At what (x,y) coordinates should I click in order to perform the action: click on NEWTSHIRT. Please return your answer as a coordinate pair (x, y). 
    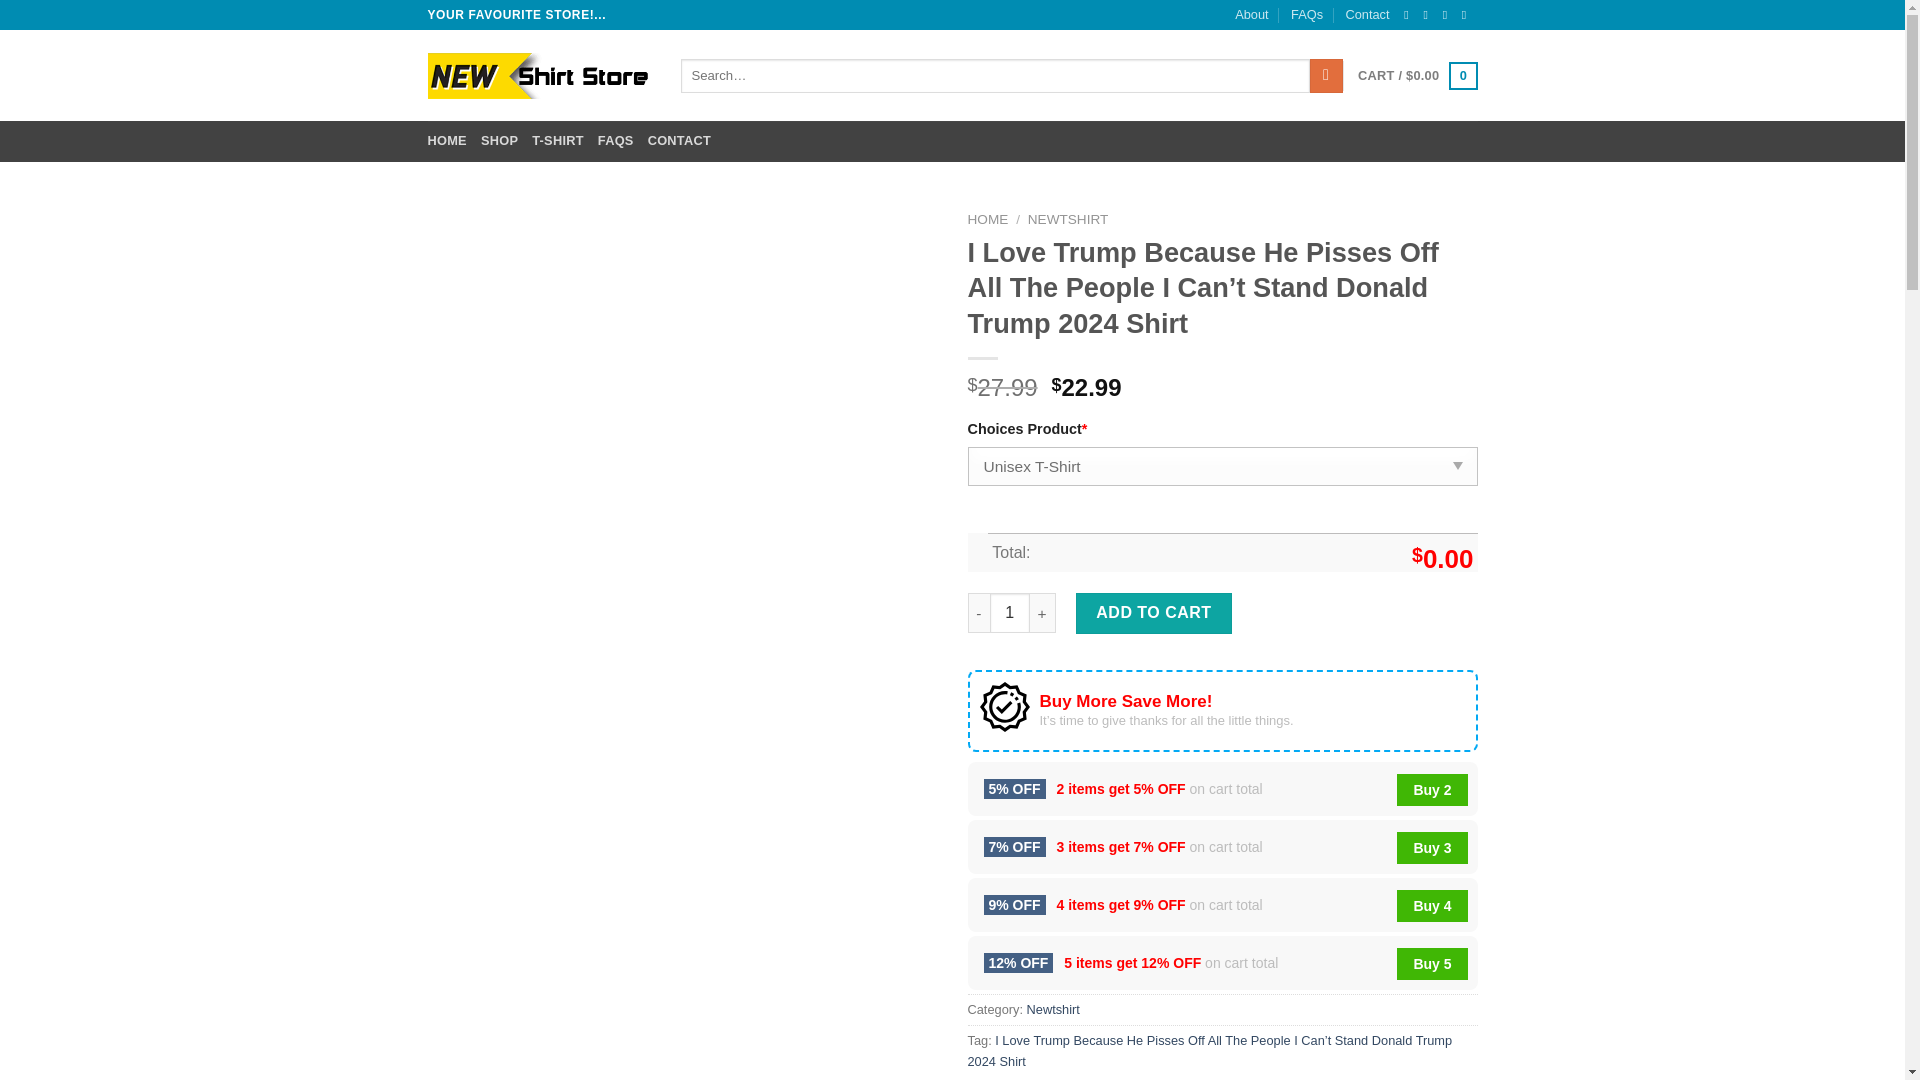
    Looking at the image, I should click on (1068, 218).